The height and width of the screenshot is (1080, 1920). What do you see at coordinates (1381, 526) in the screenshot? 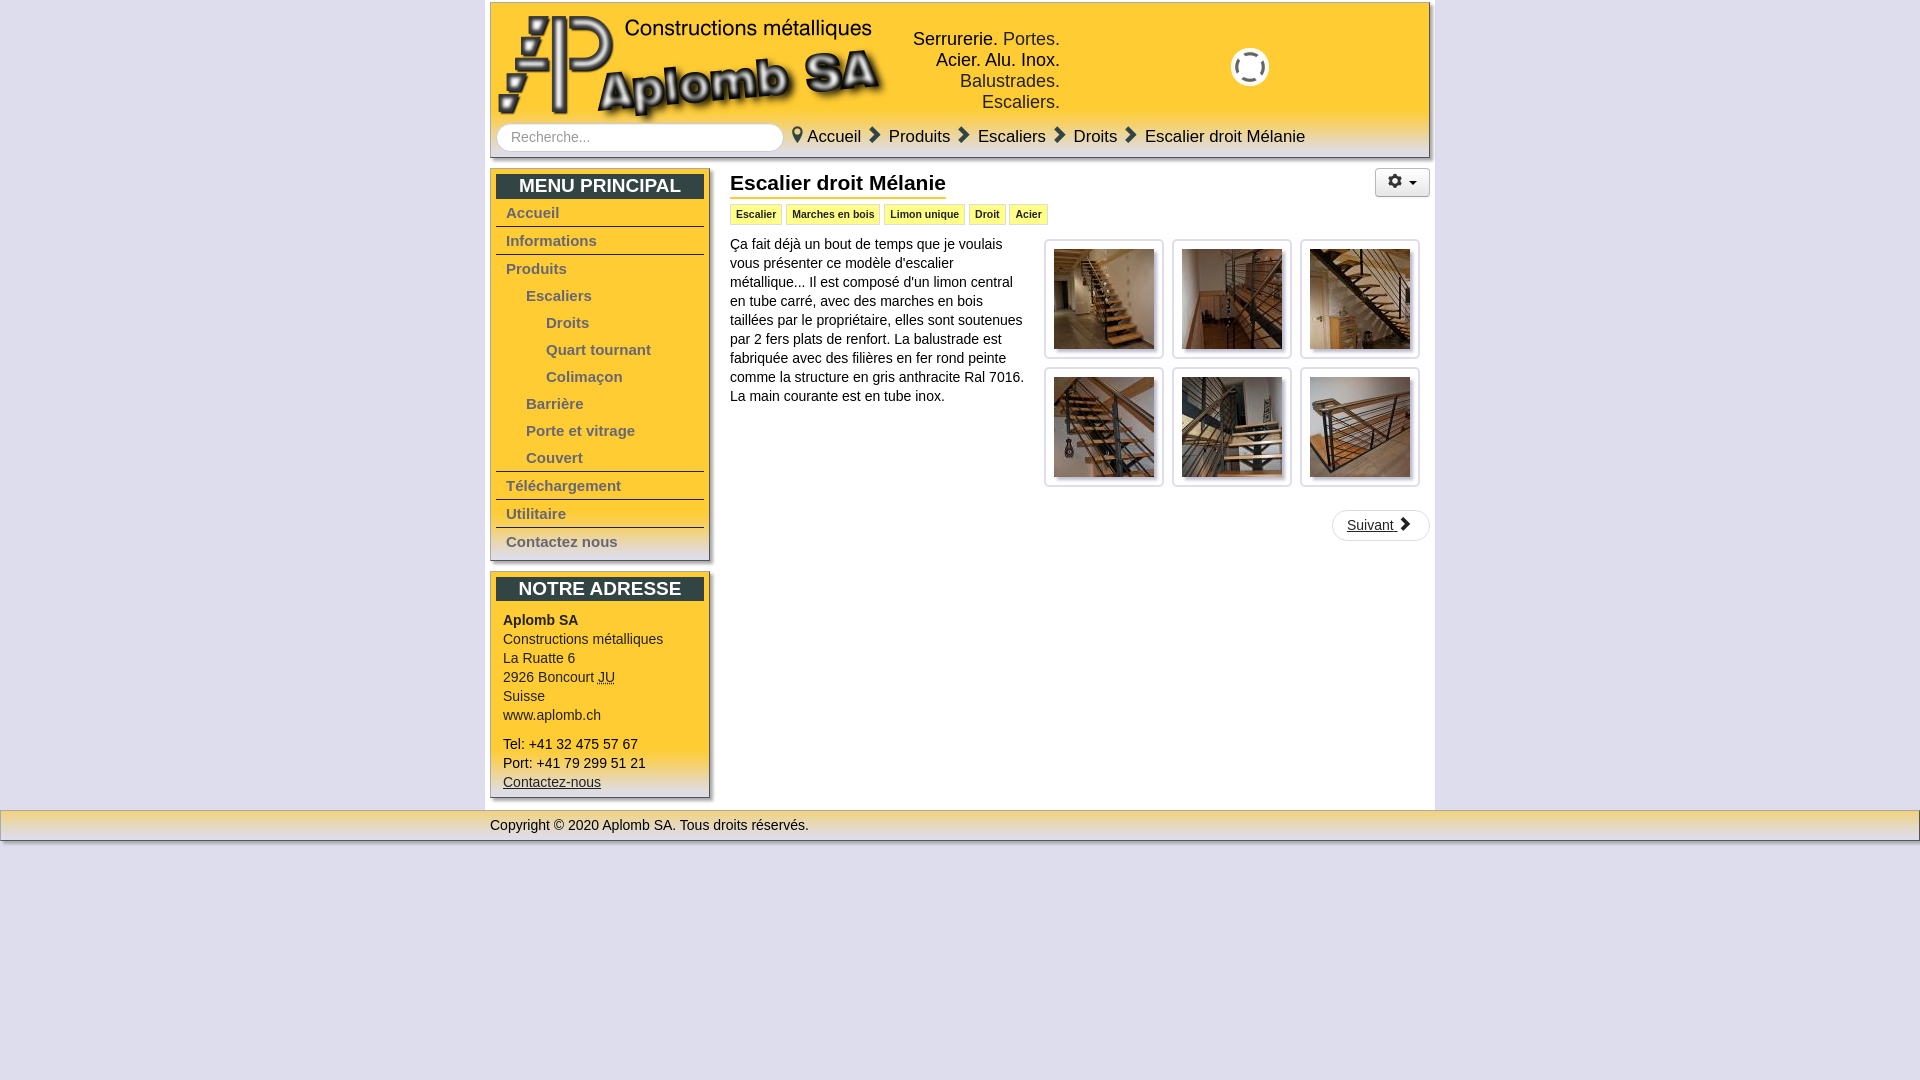
I see `Suivant` at bounding box center [1381, 526].